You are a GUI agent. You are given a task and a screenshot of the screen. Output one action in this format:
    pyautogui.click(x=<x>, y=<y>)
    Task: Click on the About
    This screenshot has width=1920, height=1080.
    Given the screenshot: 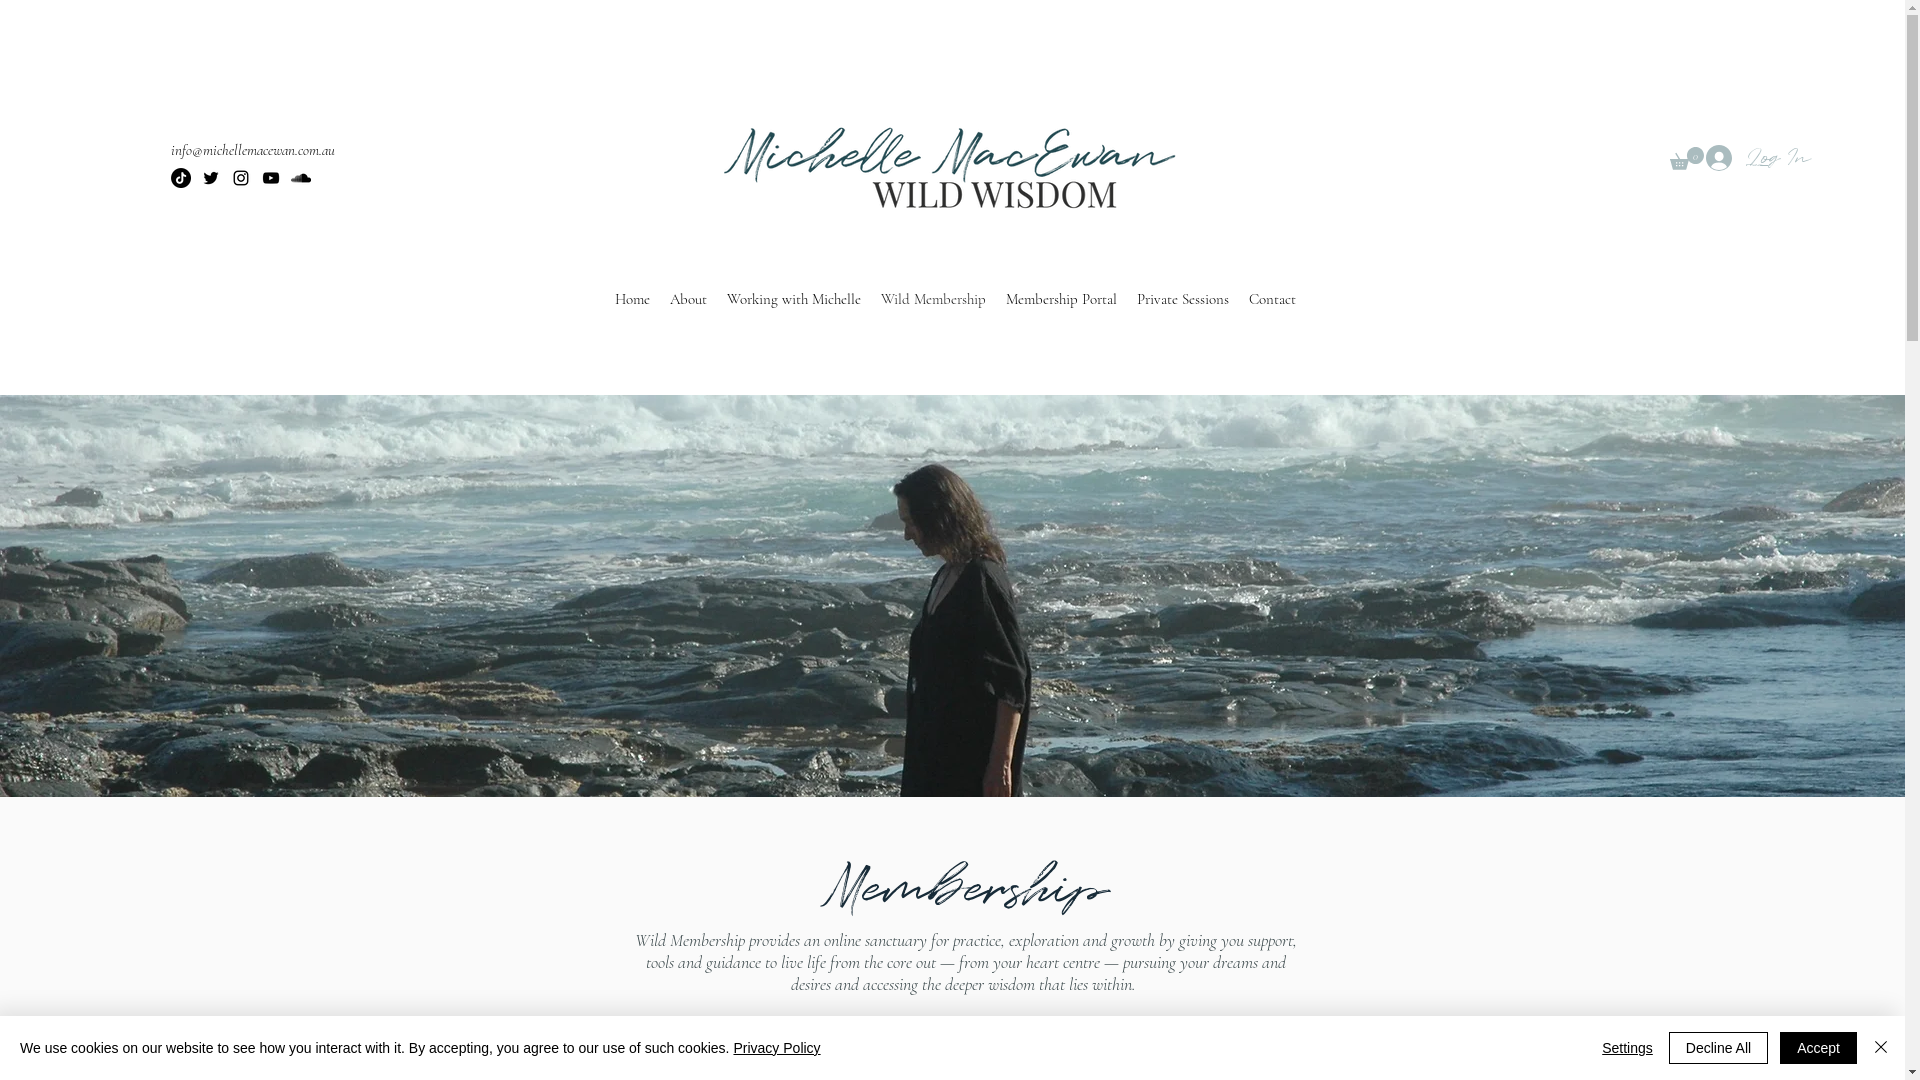 What is the action you would take?
    pyautogui.click(x=688, y=299)
    